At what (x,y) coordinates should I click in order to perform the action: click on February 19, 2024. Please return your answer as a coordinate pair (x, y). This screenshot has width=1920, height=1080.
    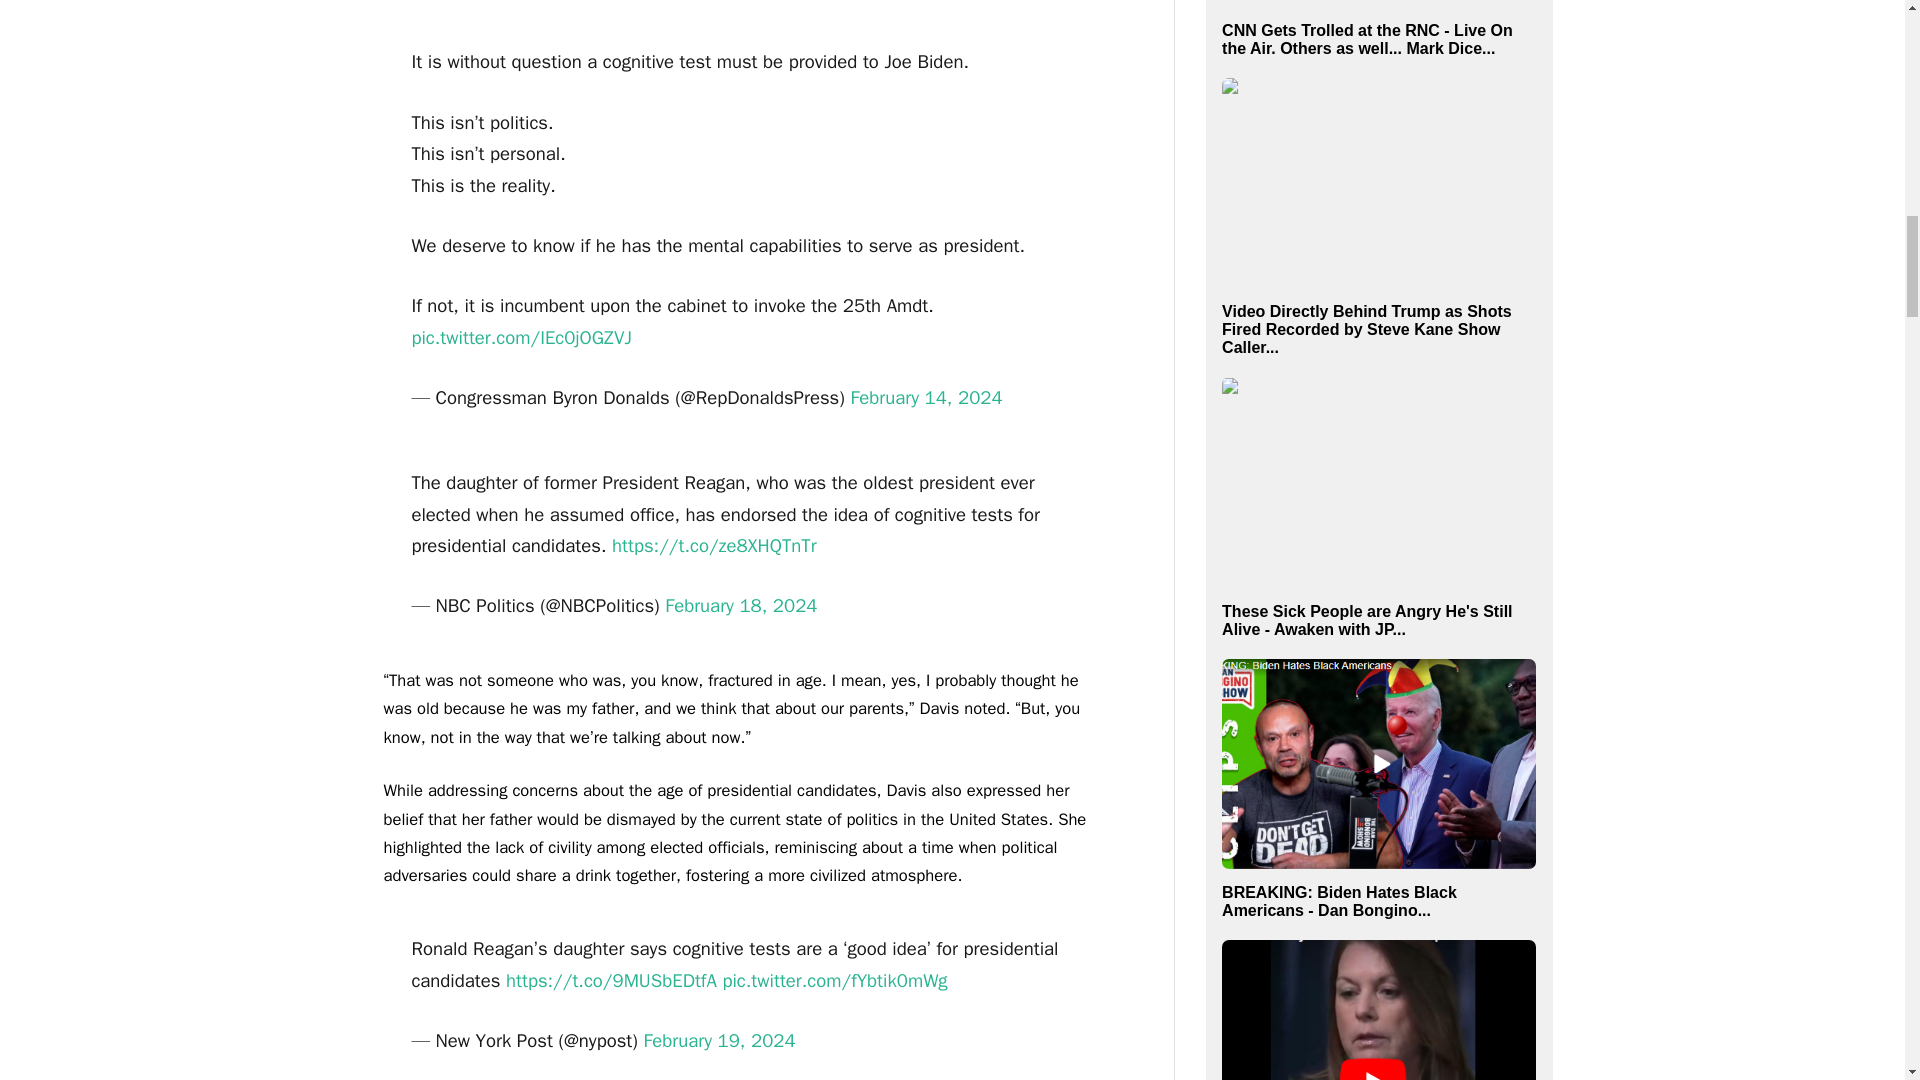
    Looking at the image, I should click on (718, 1041).